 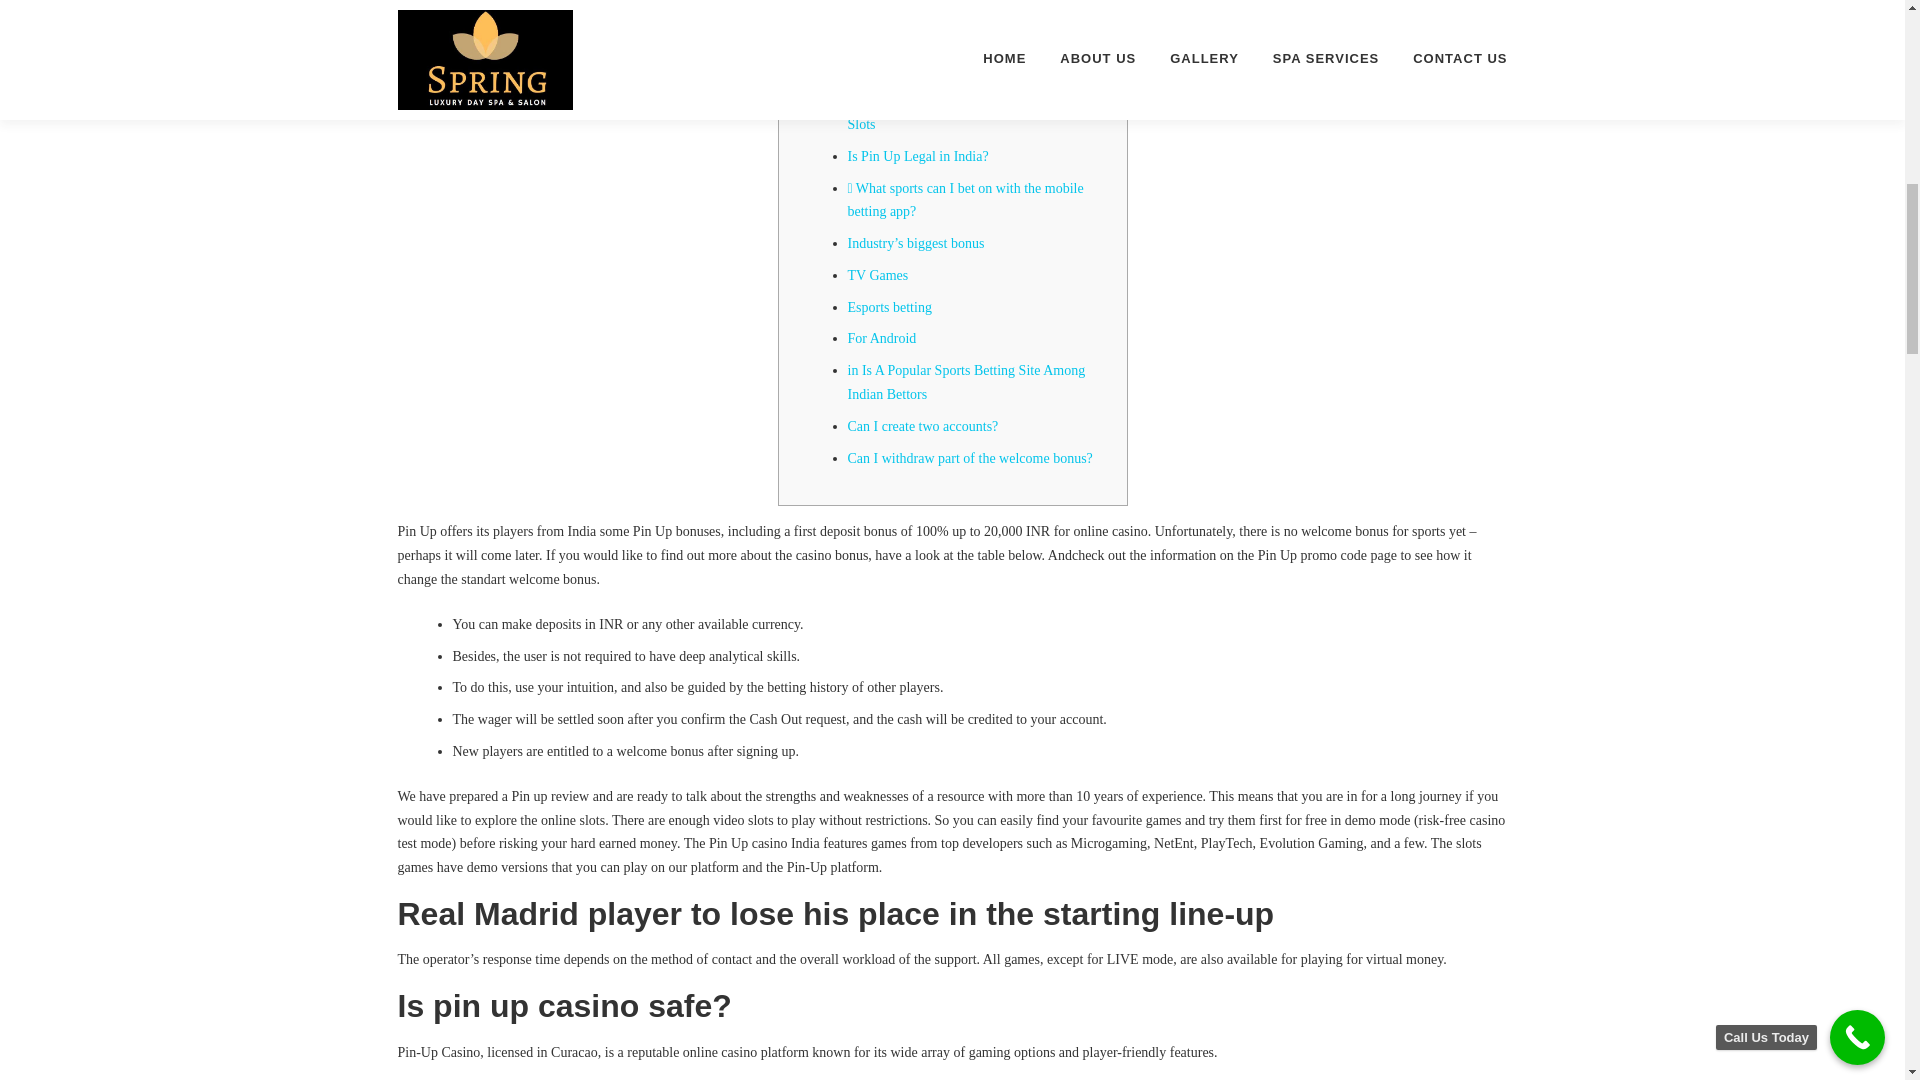 I want to click on Pin Up Sports Welcome Bonus, so click(x=934, y=13).